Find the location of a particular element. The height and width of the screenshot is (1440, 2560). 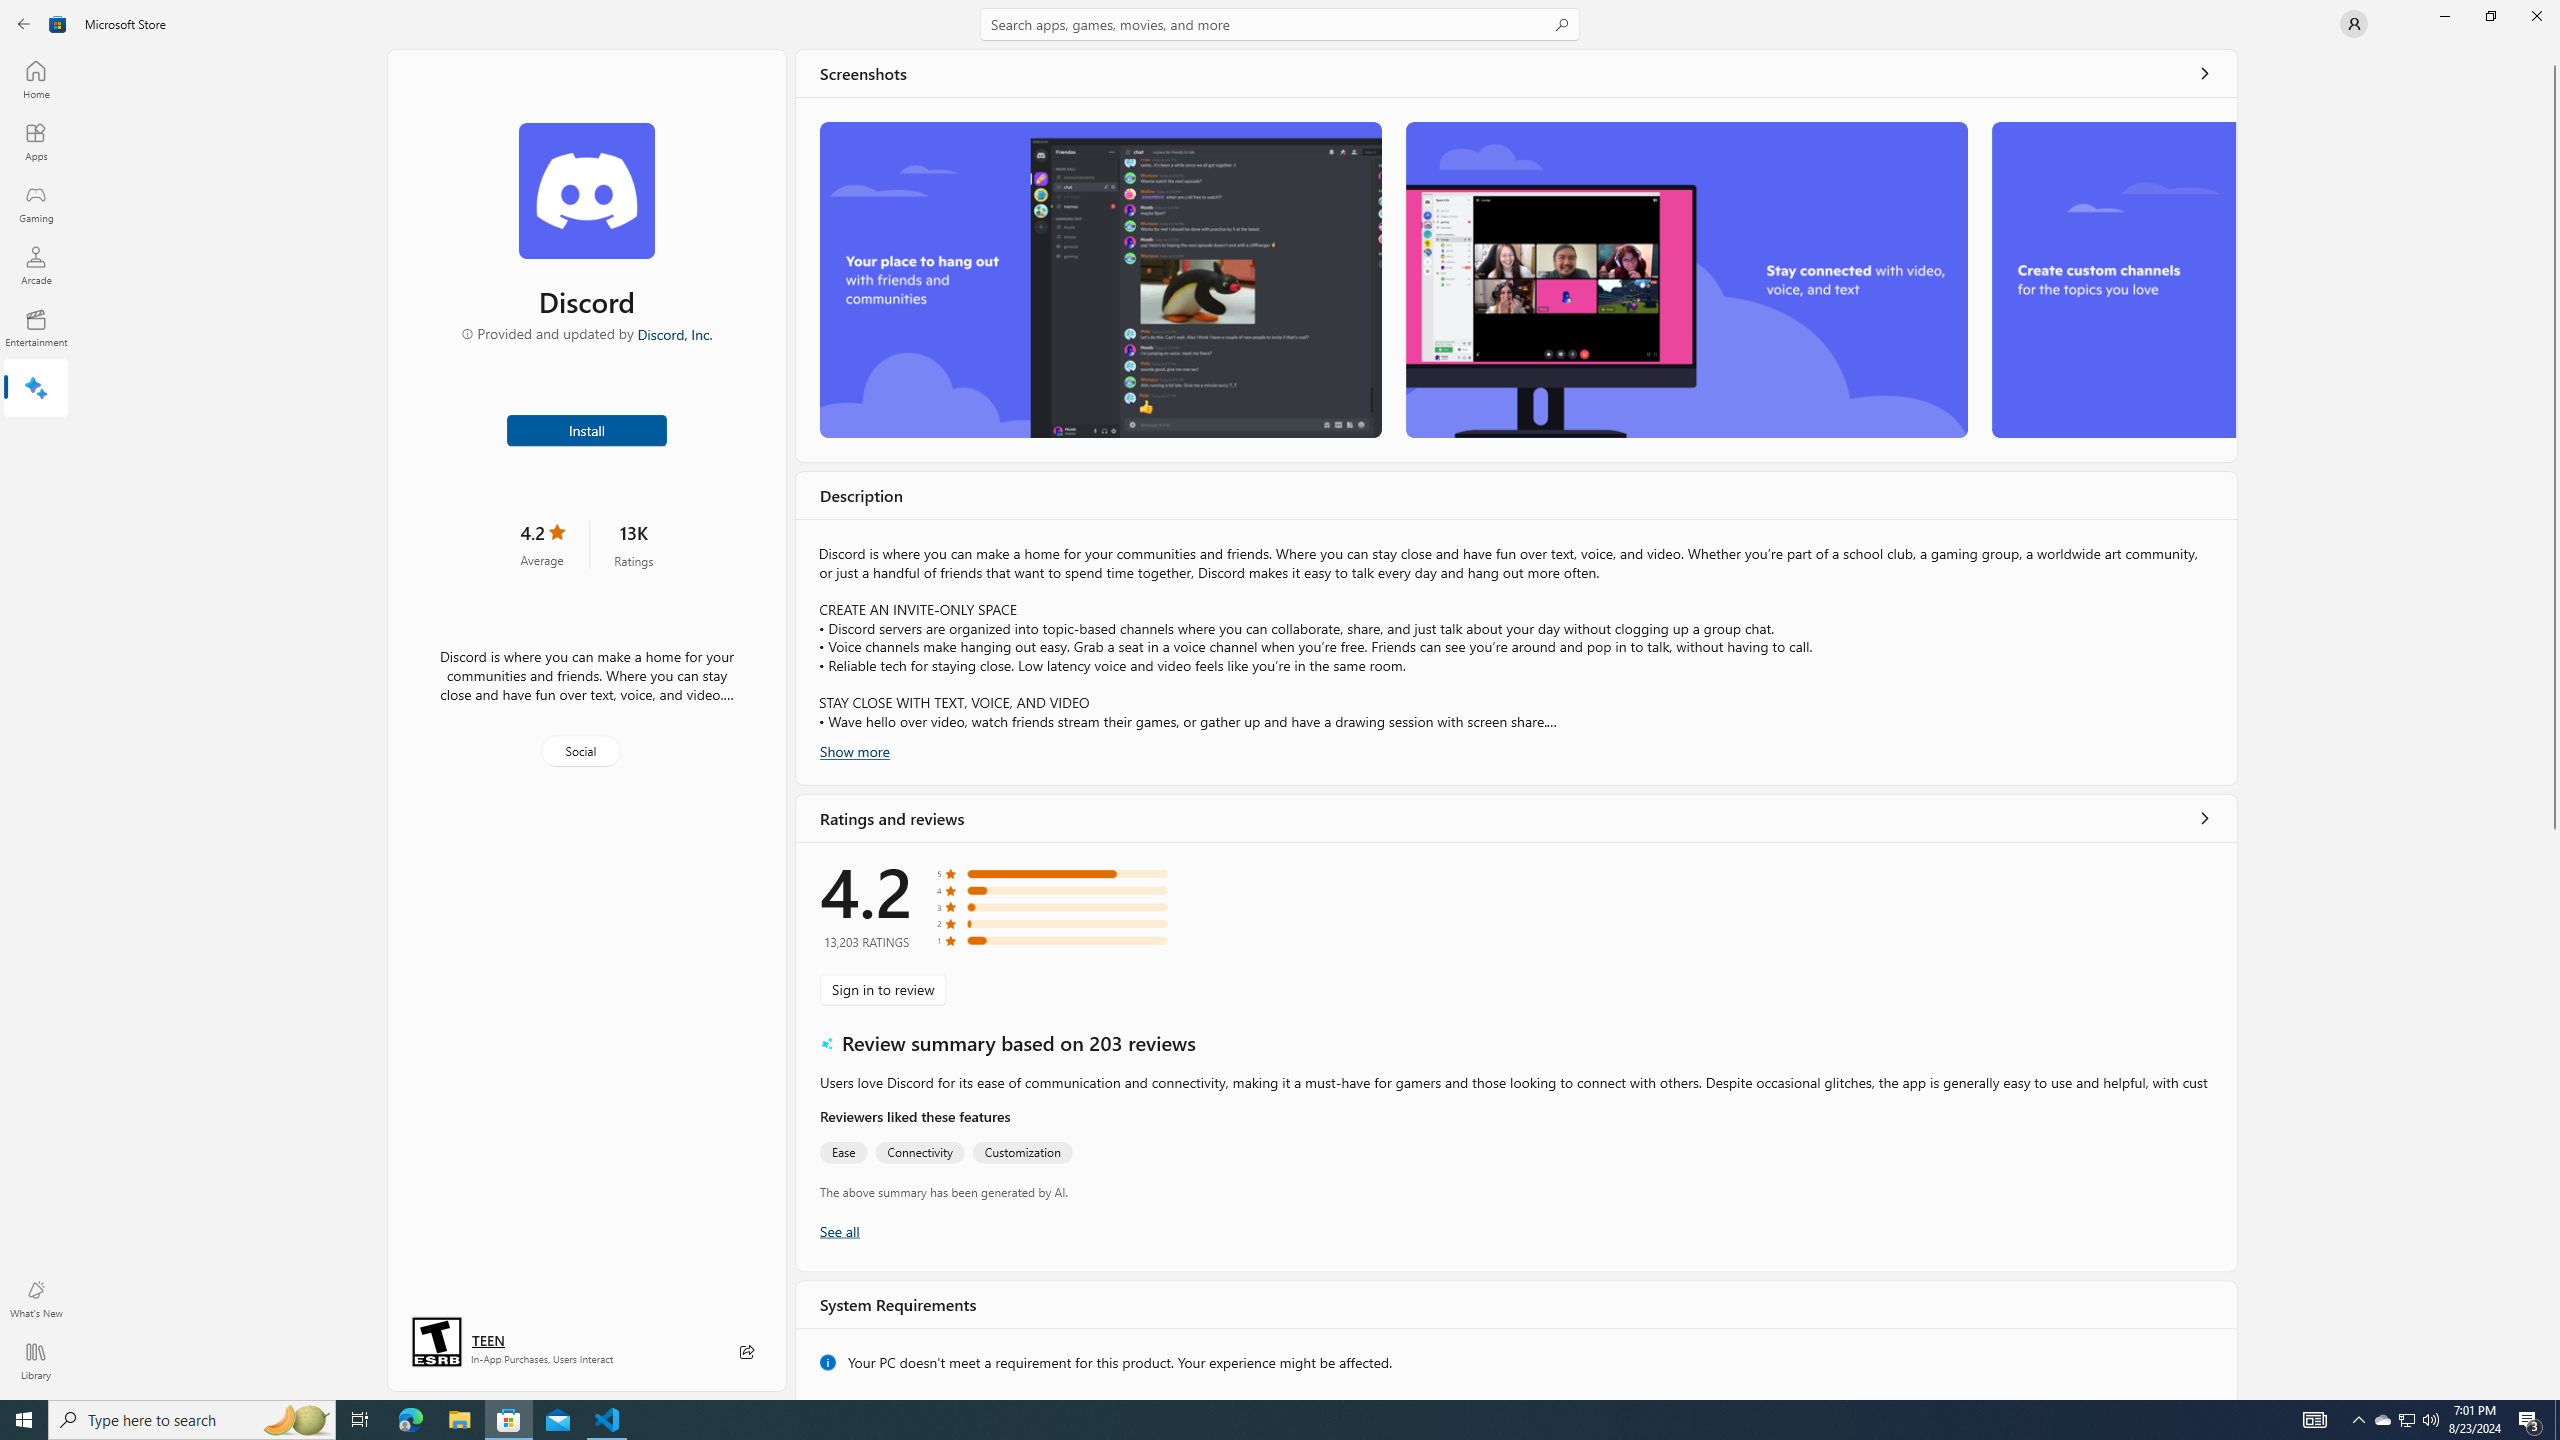

Back is located at coordinates (24, 24).